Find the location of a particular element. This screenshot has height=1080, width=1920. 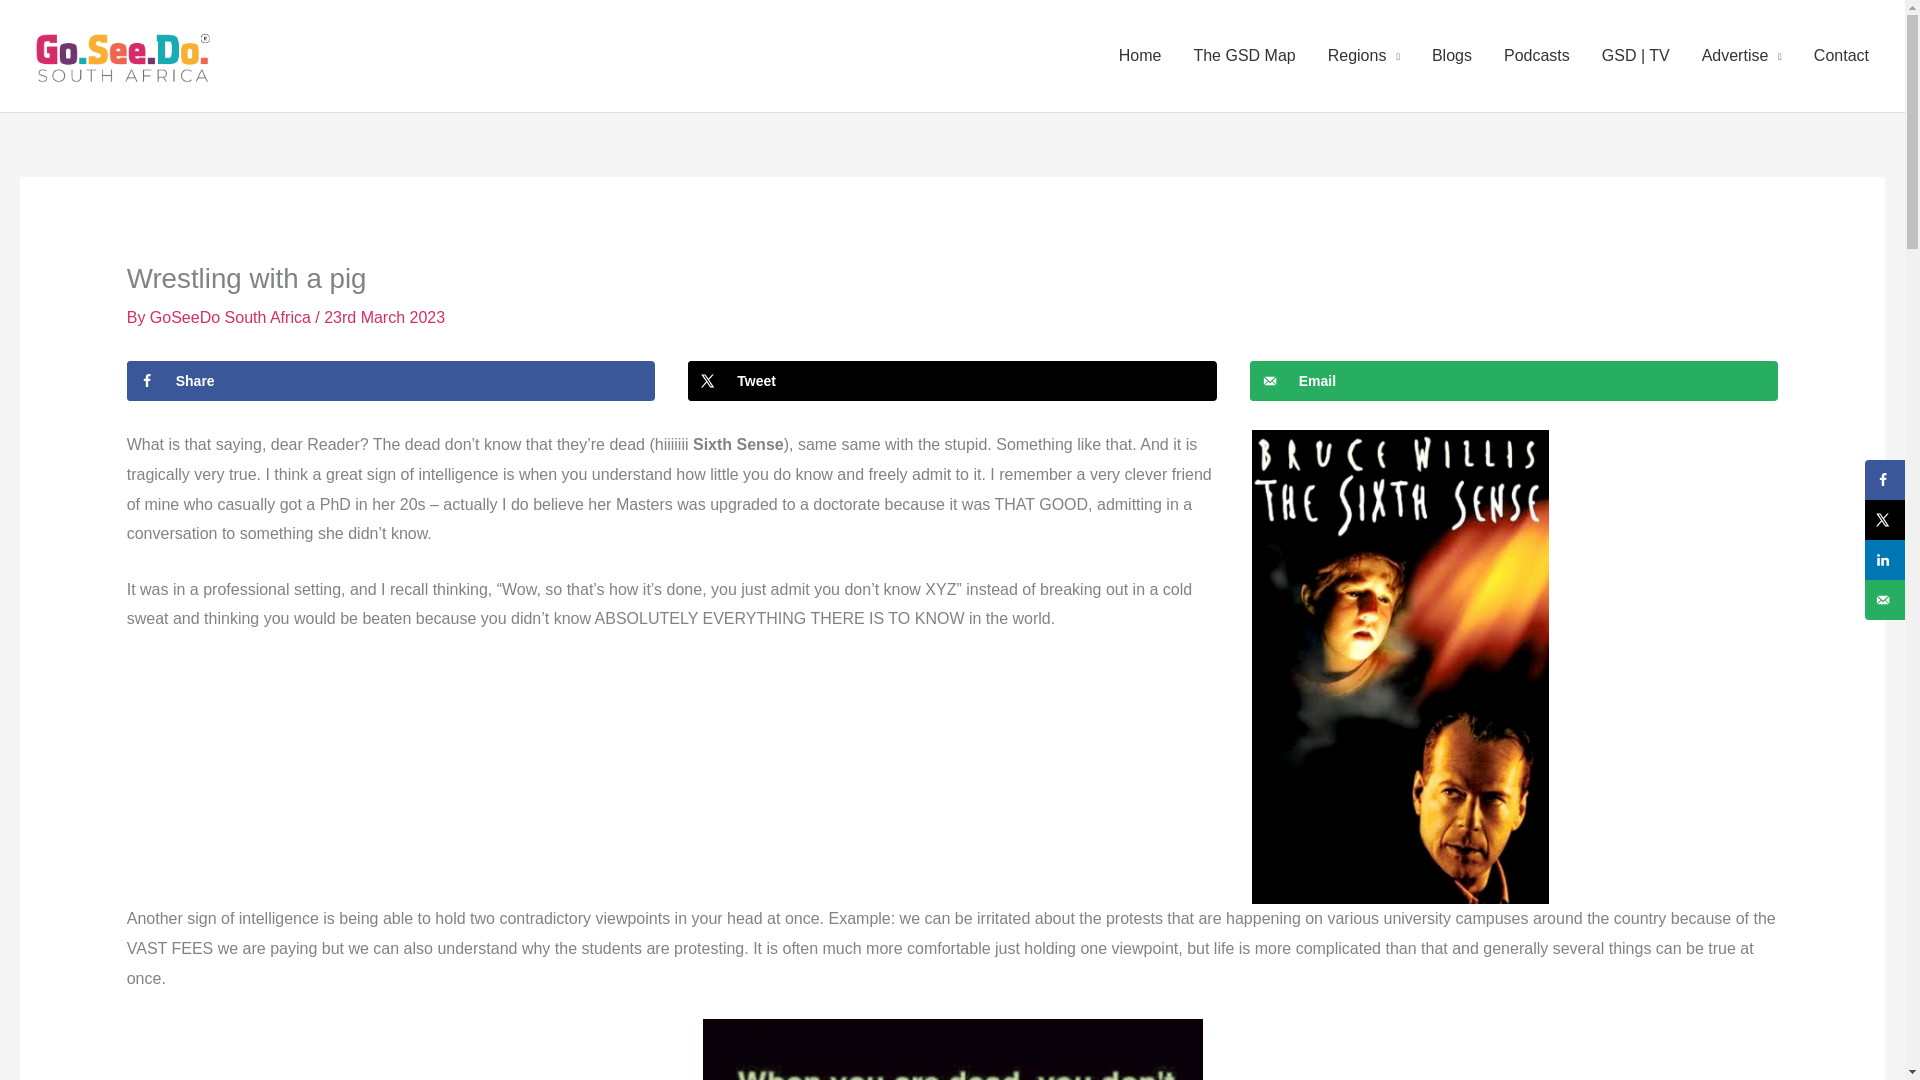

Email is located at coordinates (1514, 380).